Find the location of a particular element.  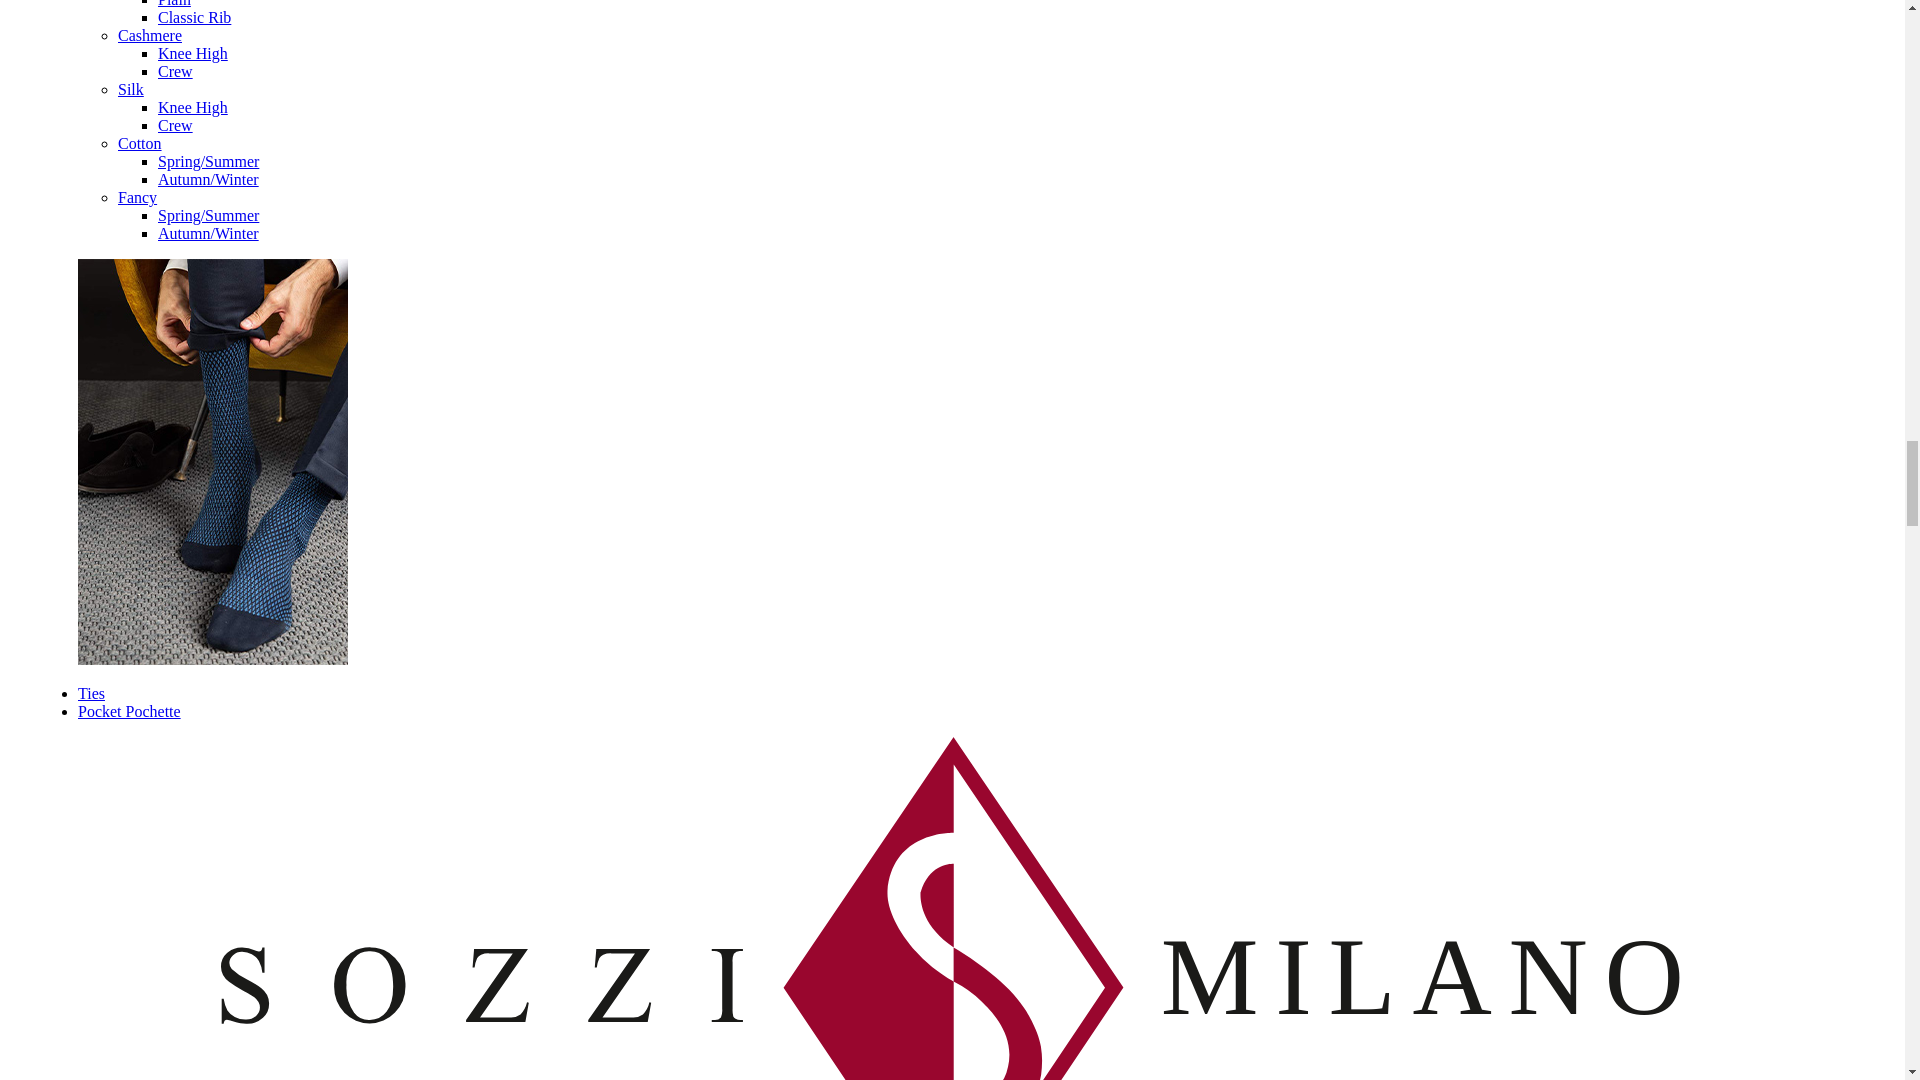

Silk Socks is located at coordinates (130, 90).